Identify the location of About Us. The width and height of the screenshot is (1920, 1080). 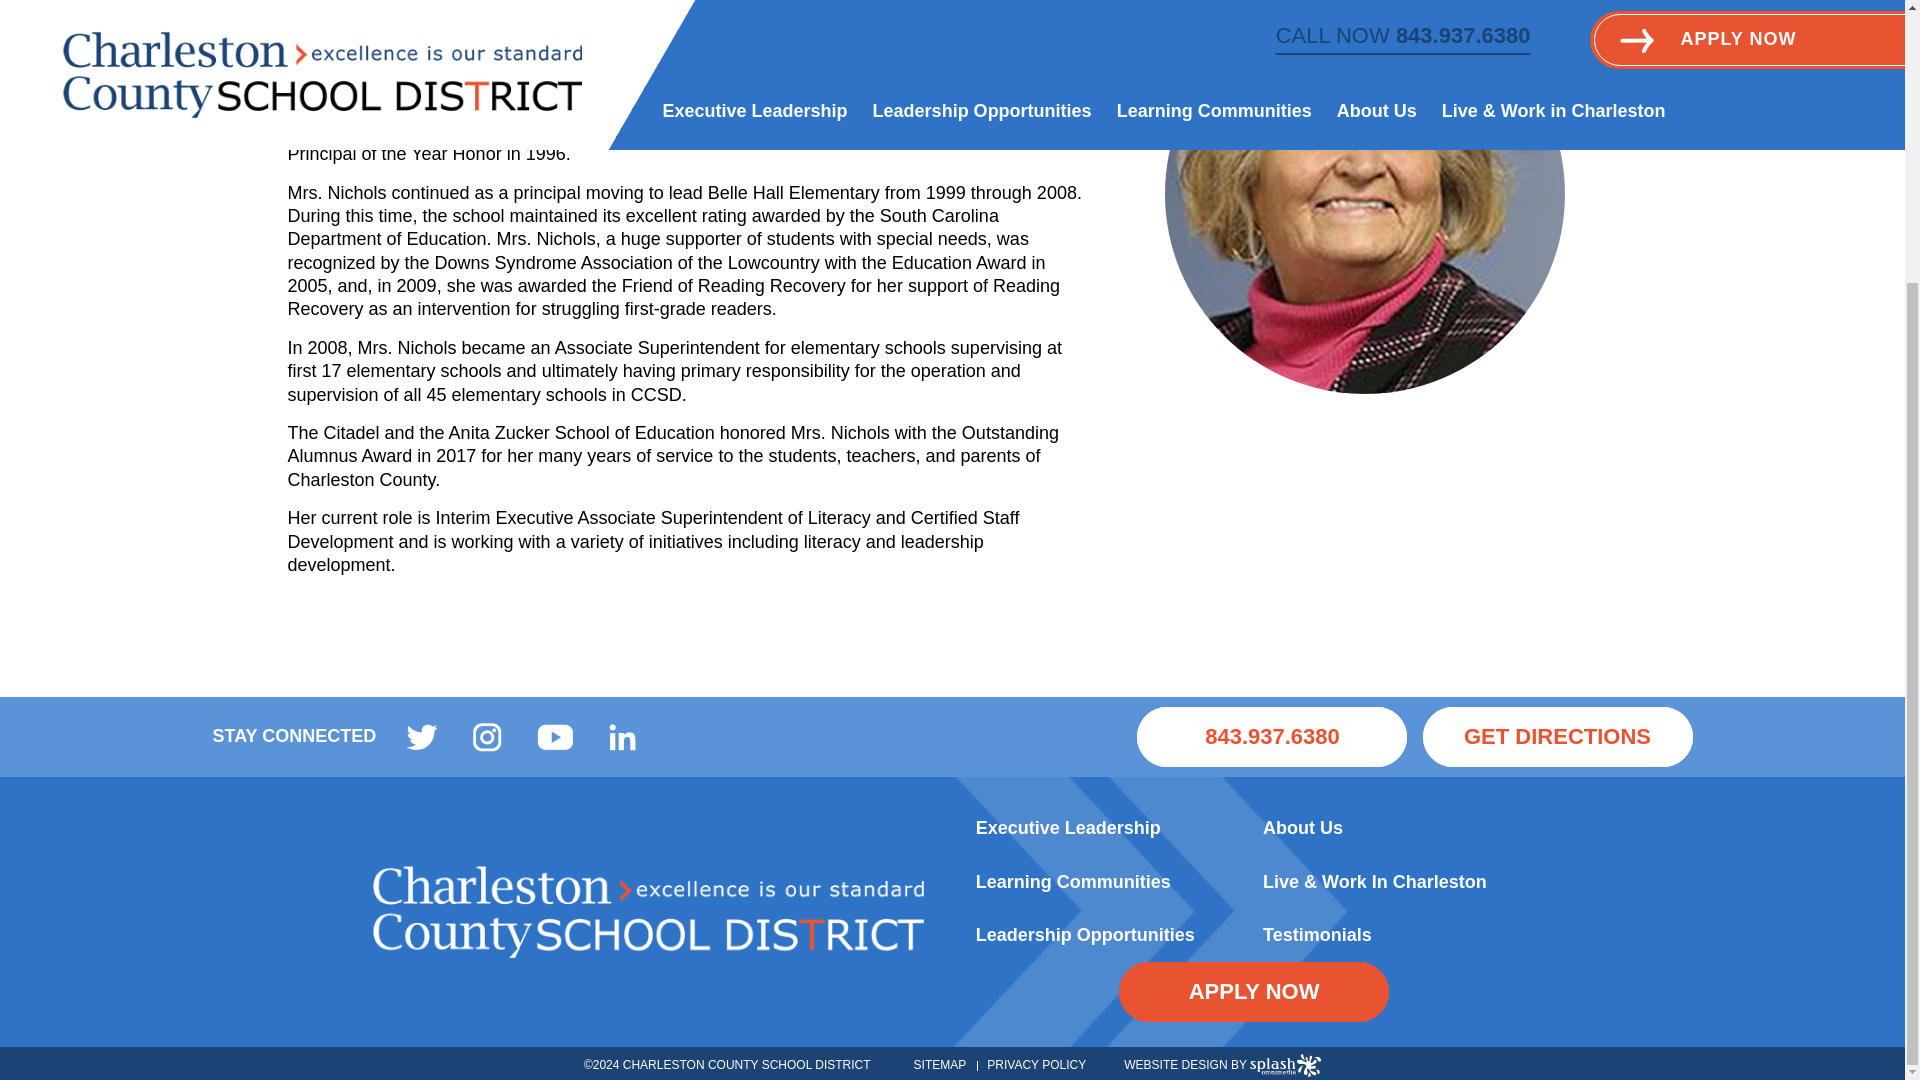
(1302, 828).